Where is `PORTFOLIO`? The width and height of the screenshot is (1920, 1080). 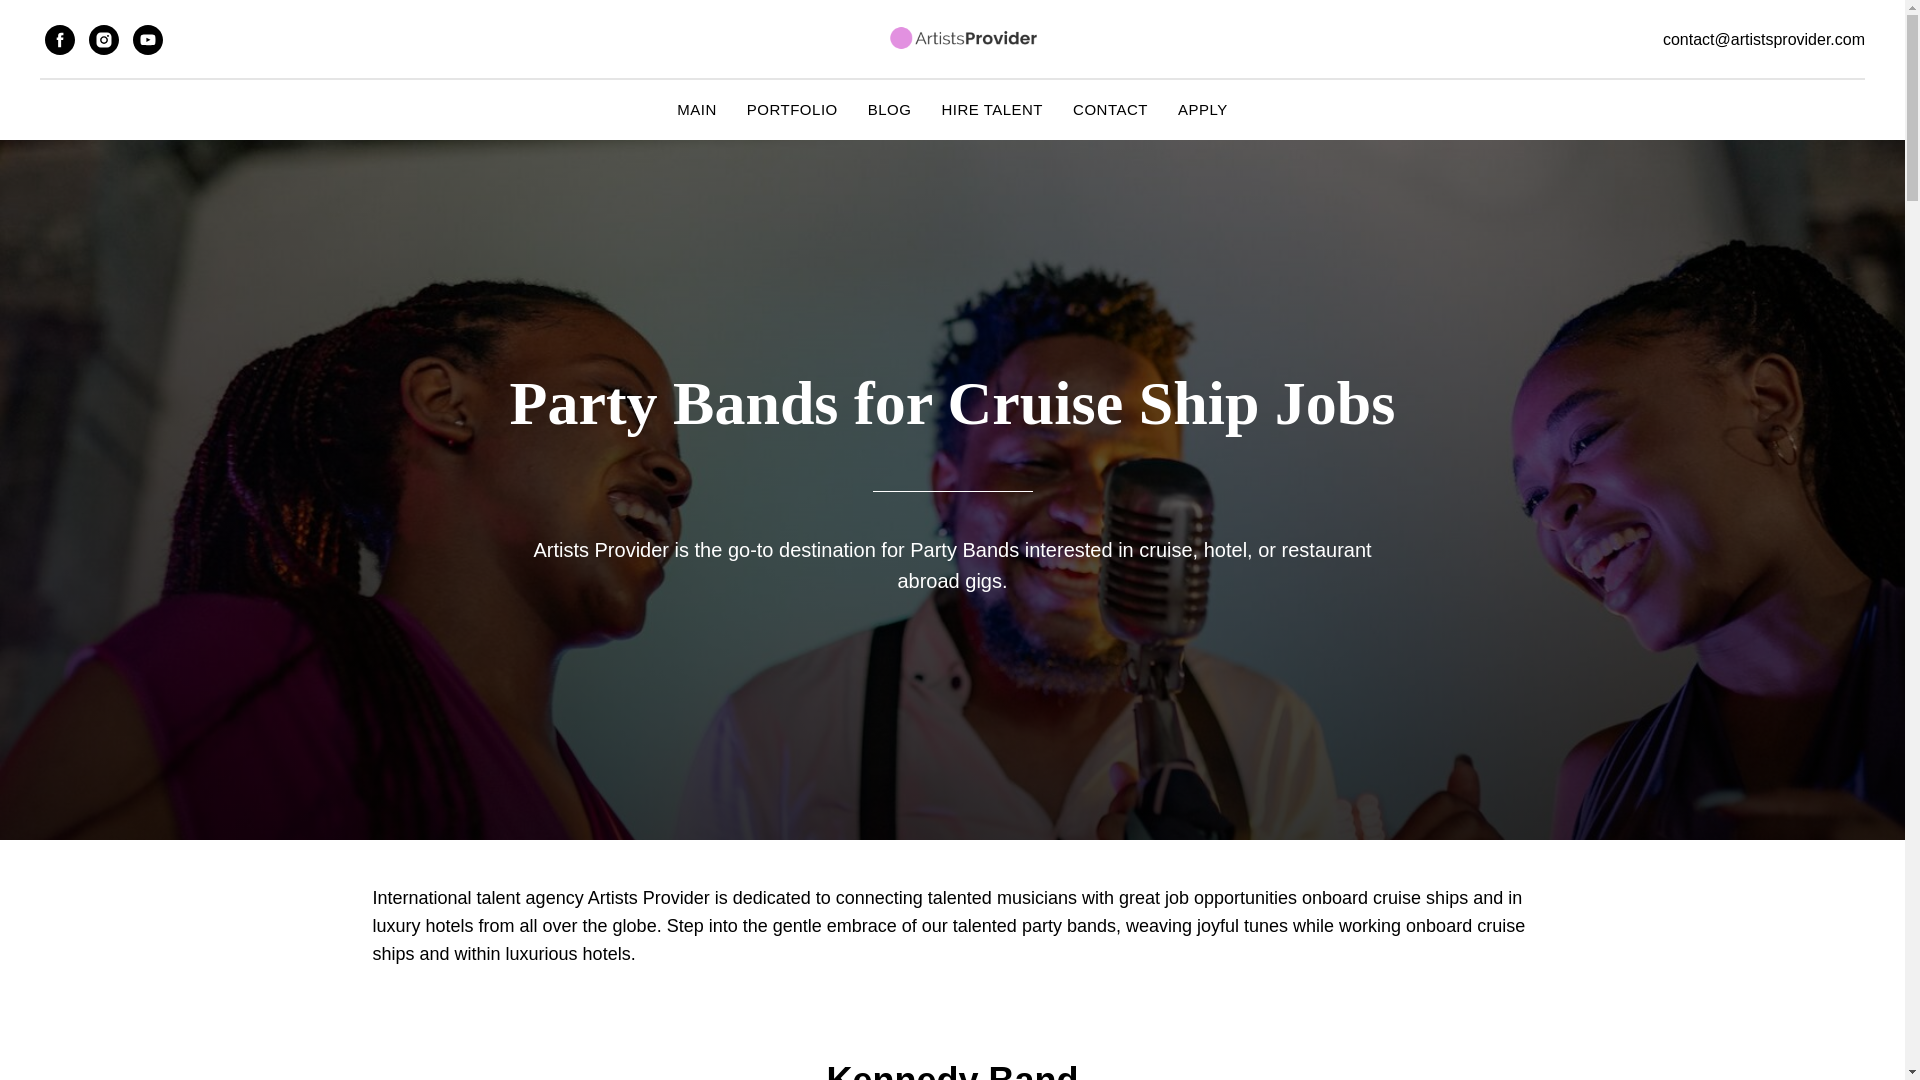 PORTFOLIO is located at coordinates (792, 109).